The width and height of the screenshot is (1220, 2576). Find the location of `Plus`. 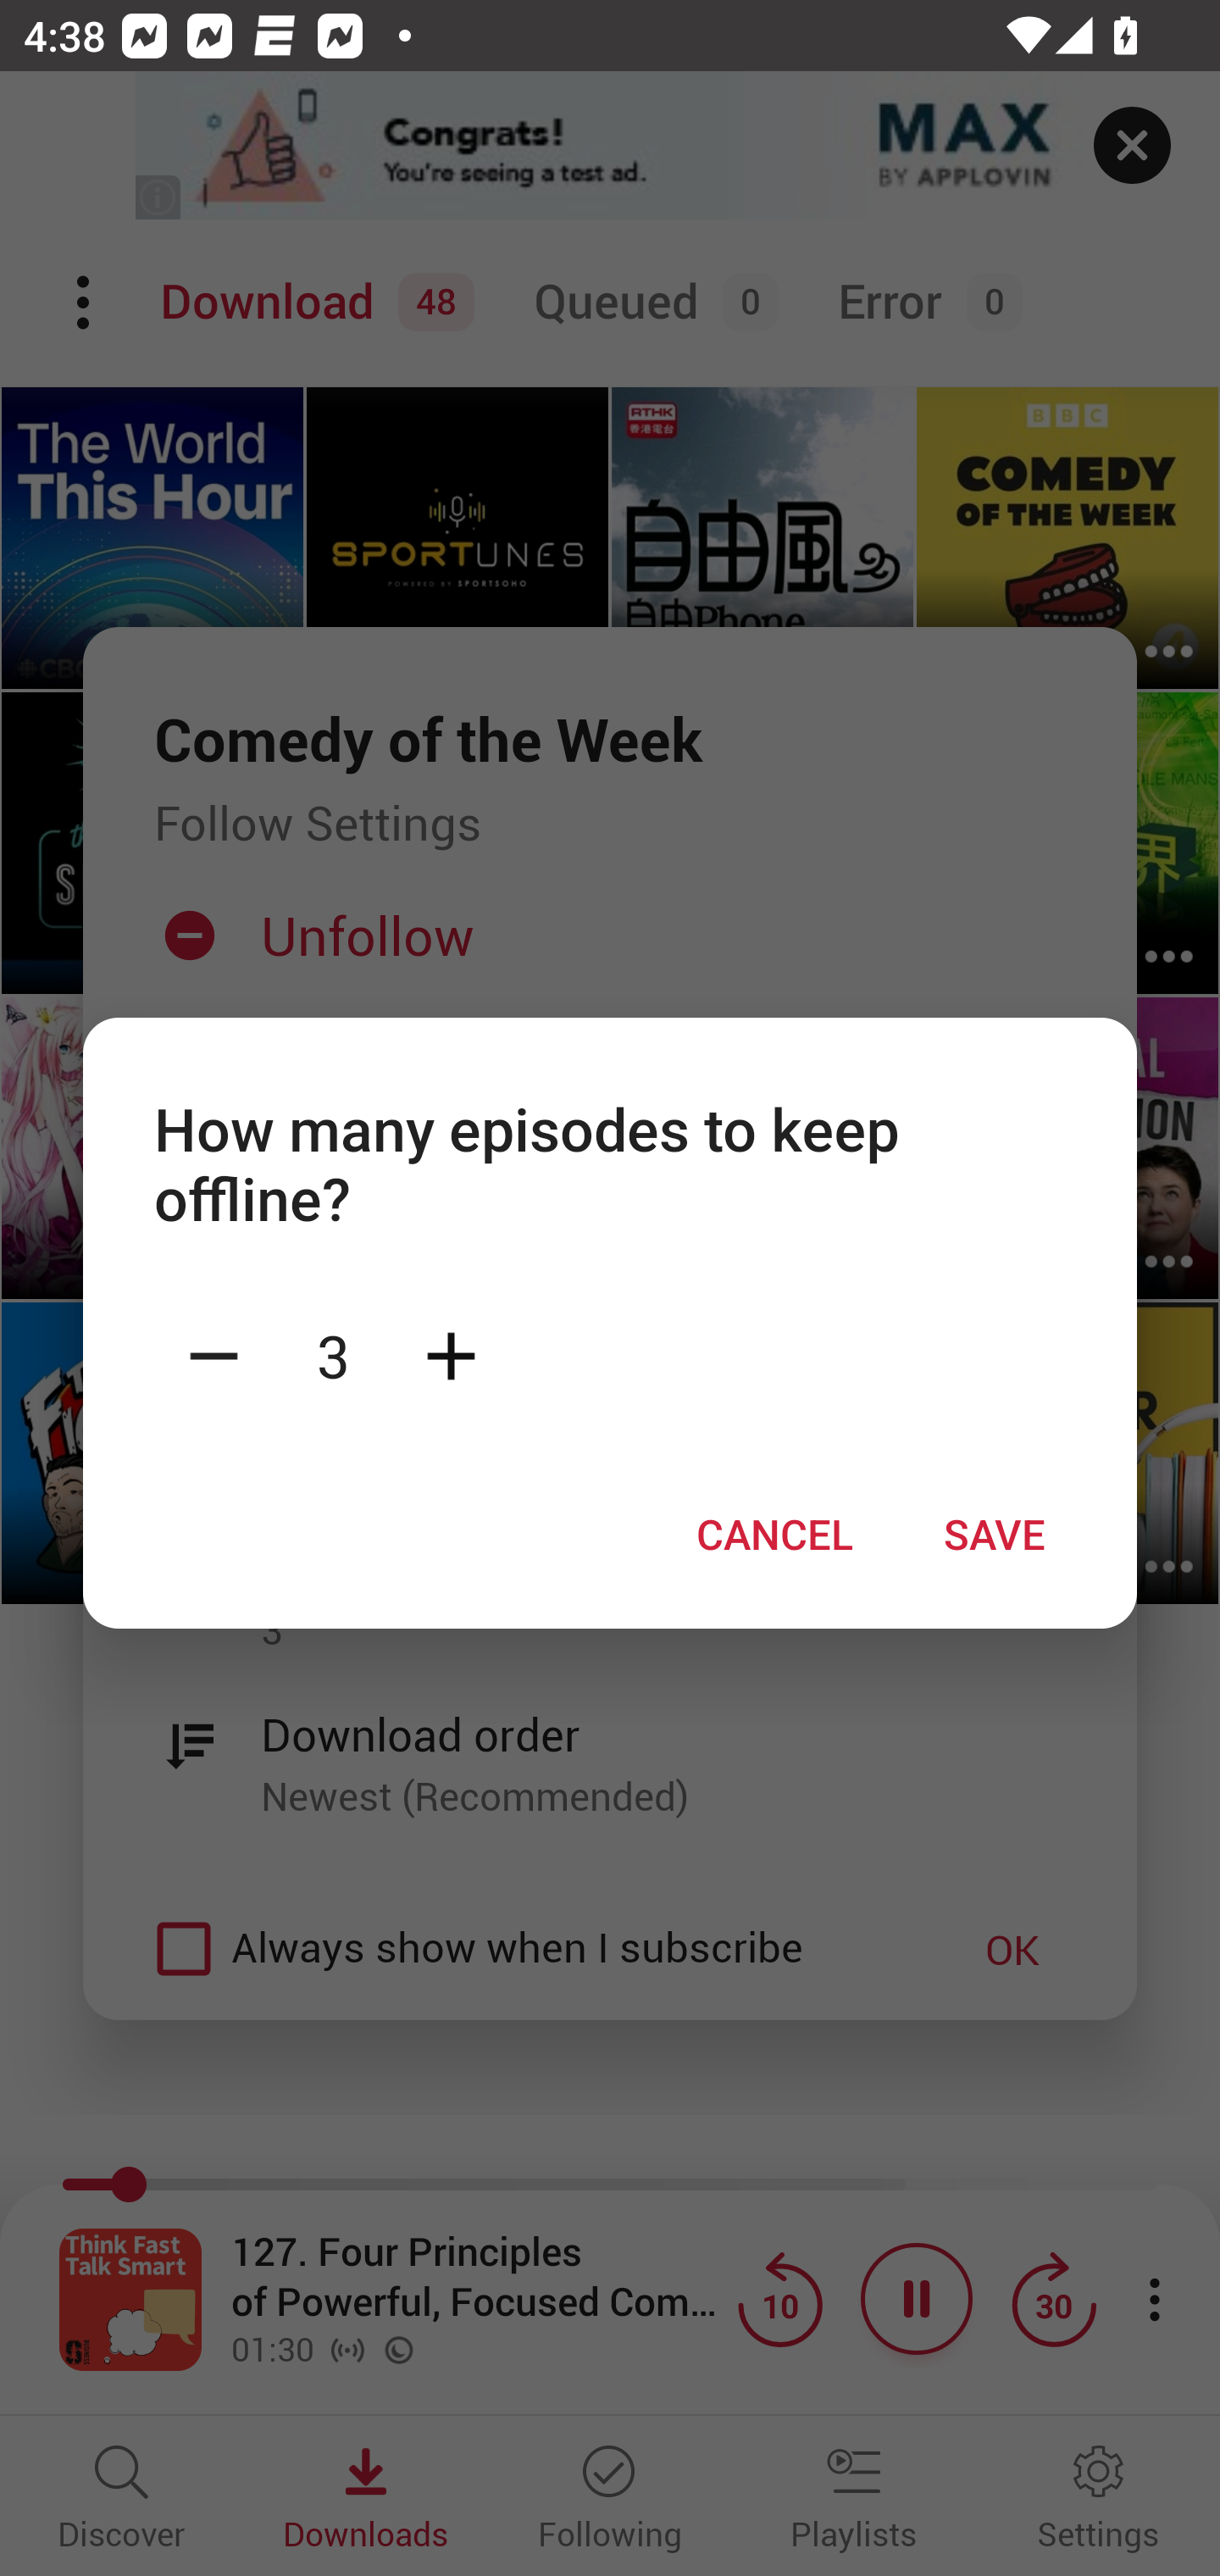

Plus is located at coordinates (451, 1354).